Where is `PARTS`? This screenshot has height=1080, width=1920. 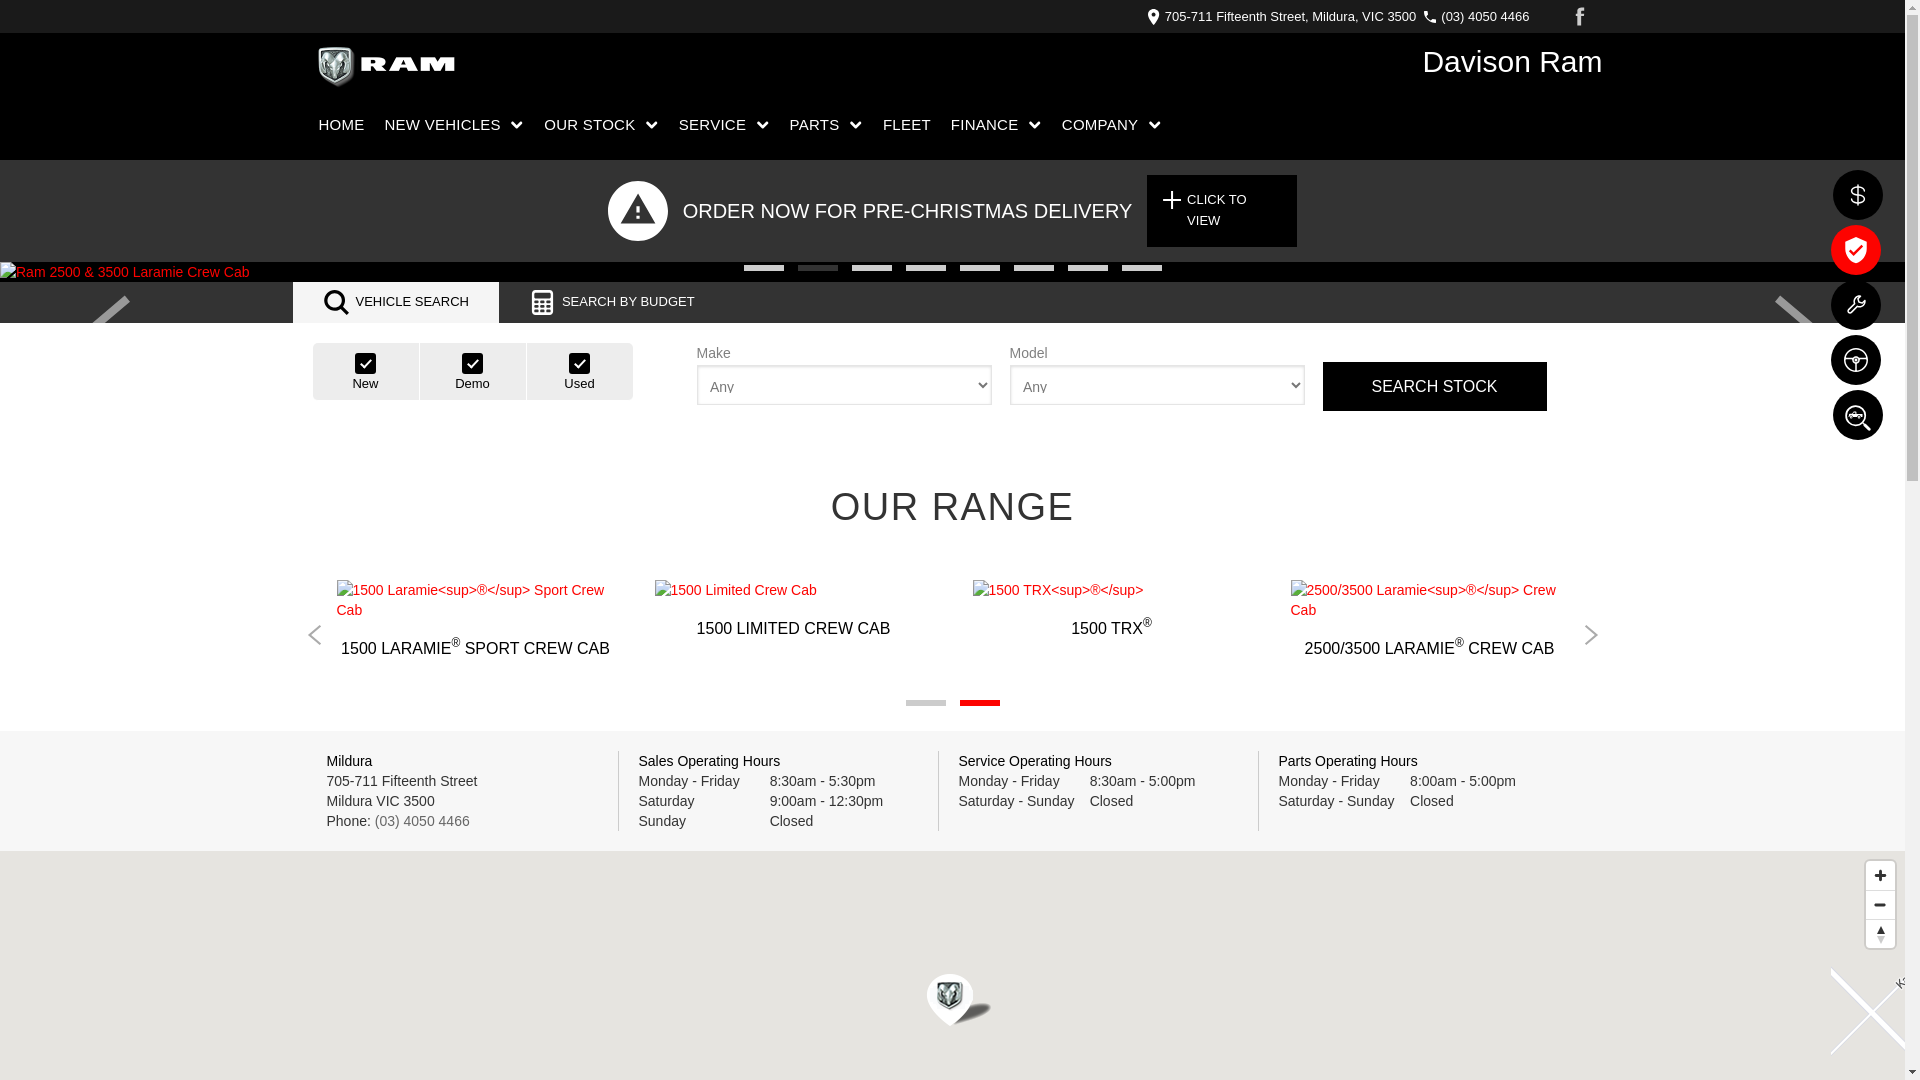
PARTS is located at coordinates (826, 125).